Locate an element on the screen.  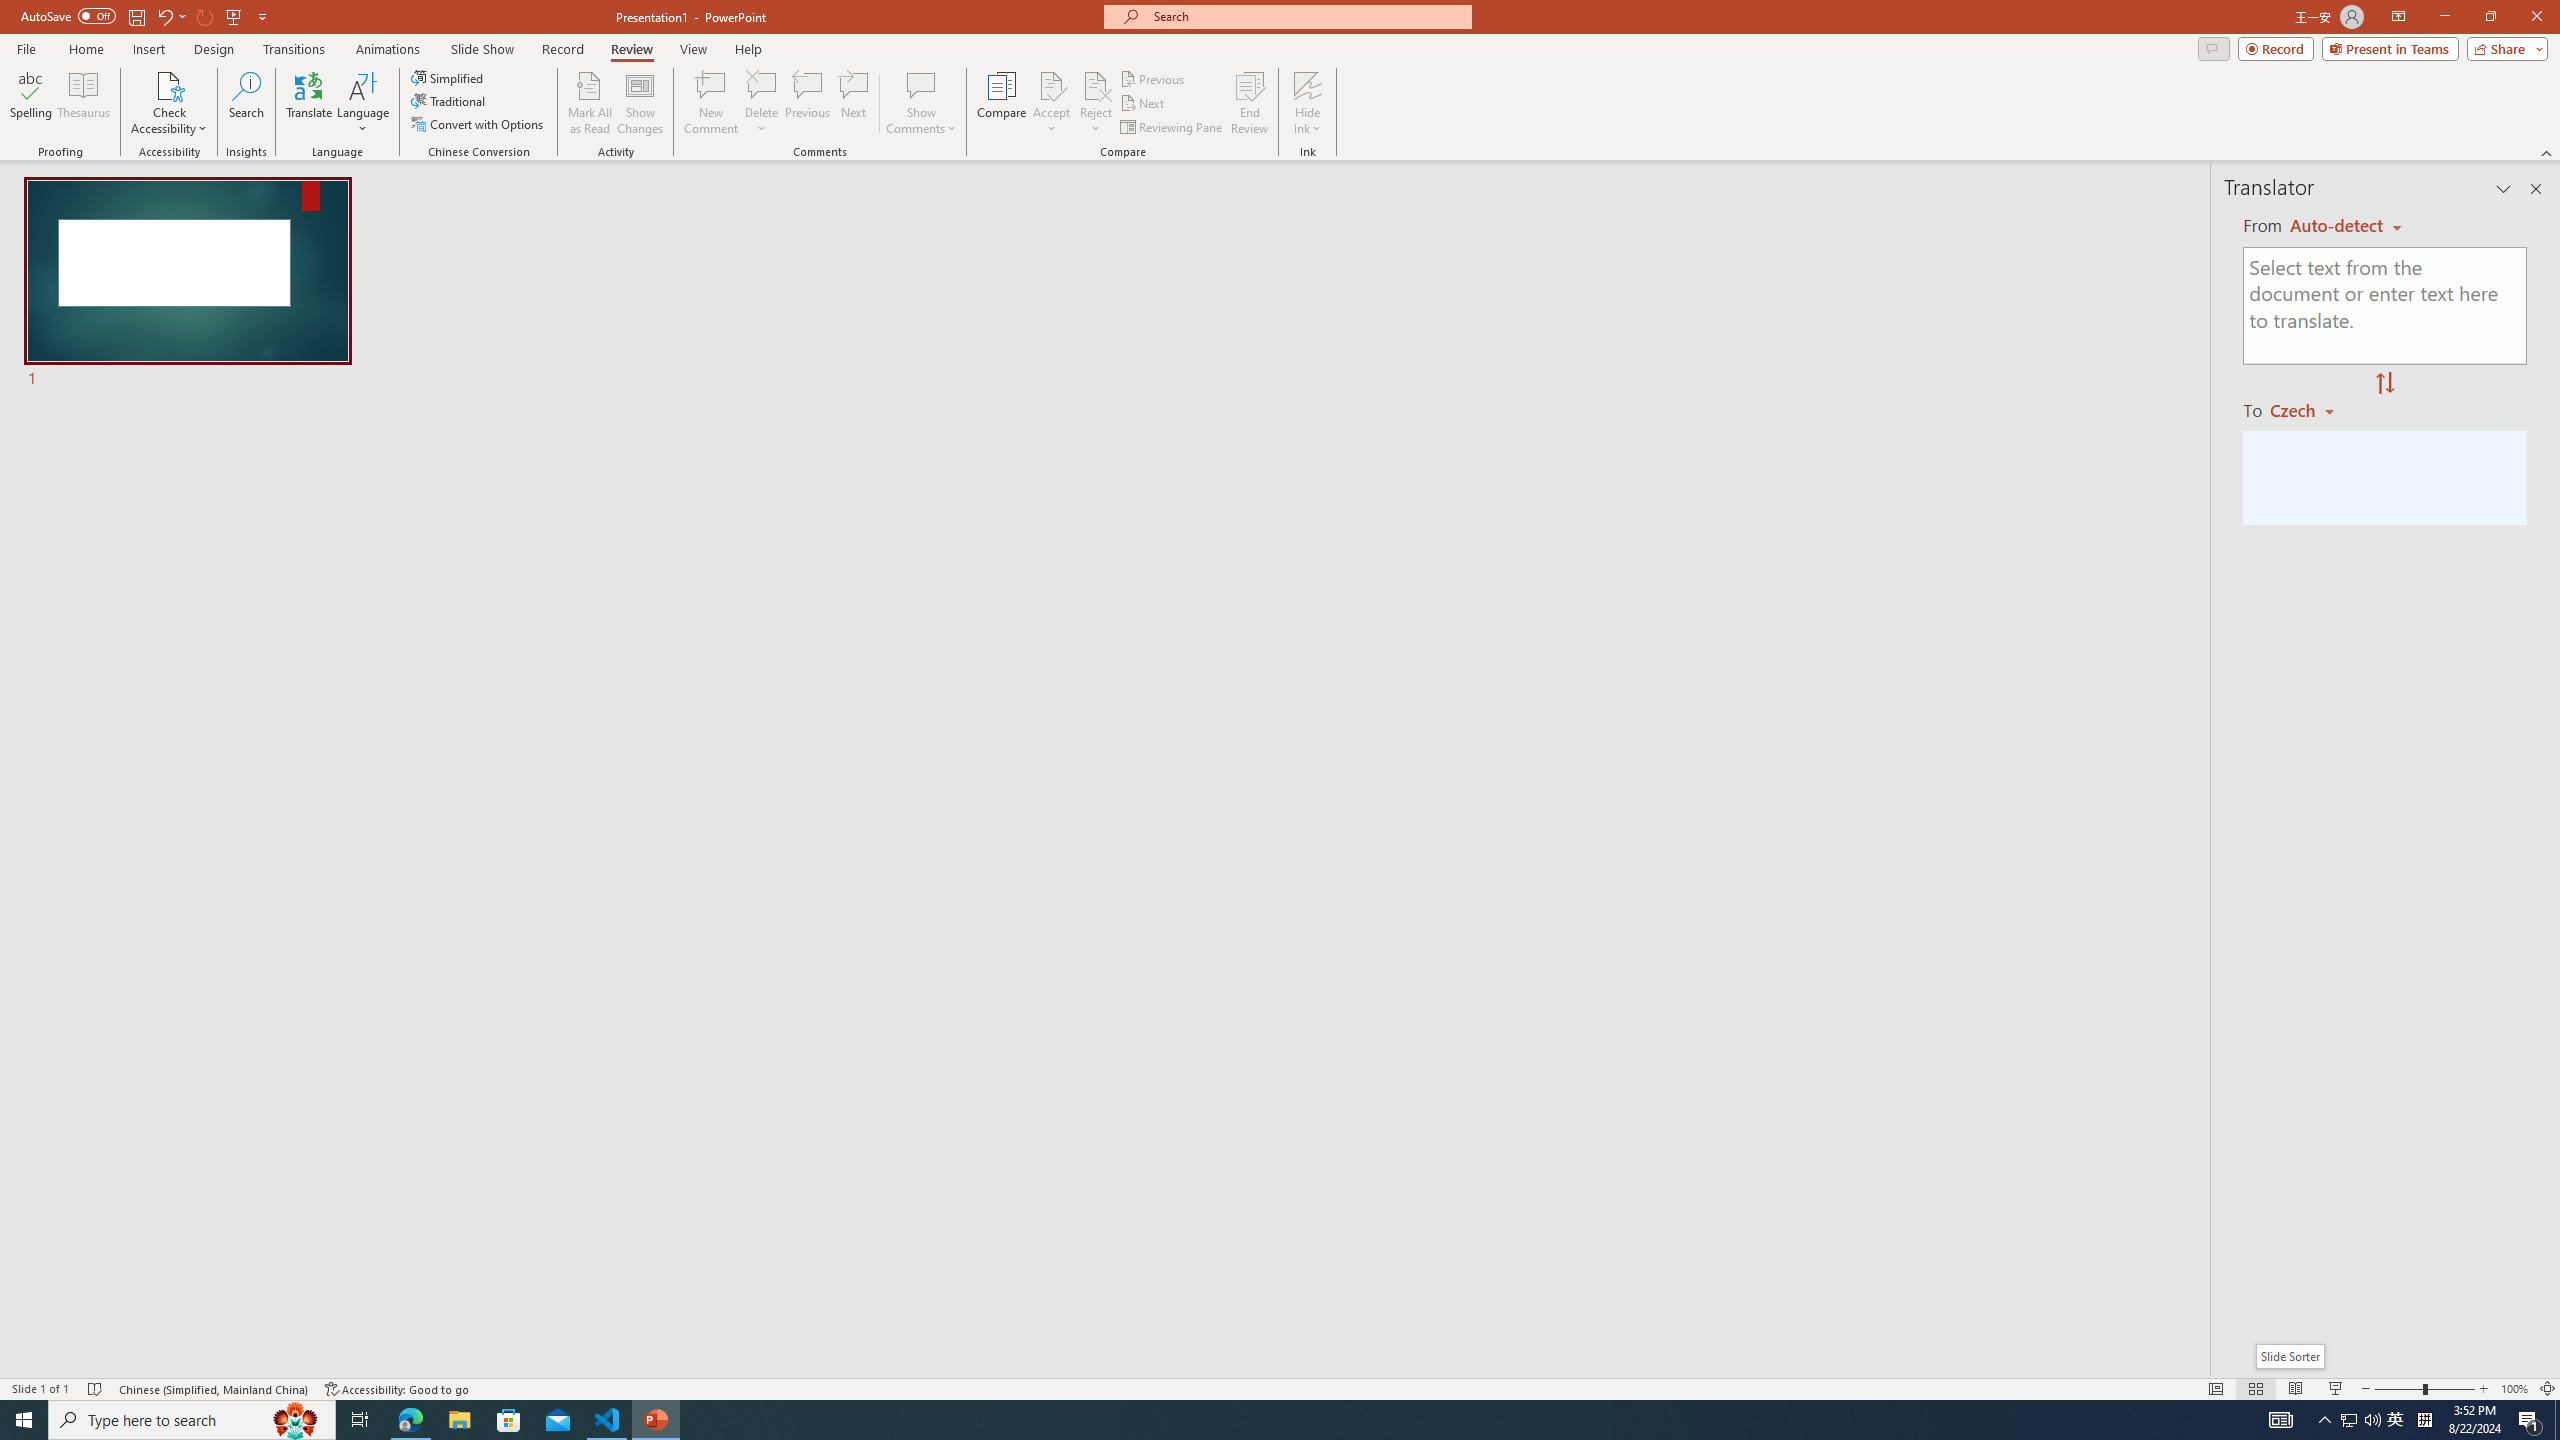
Accept is located at coordinates (1052, 103).